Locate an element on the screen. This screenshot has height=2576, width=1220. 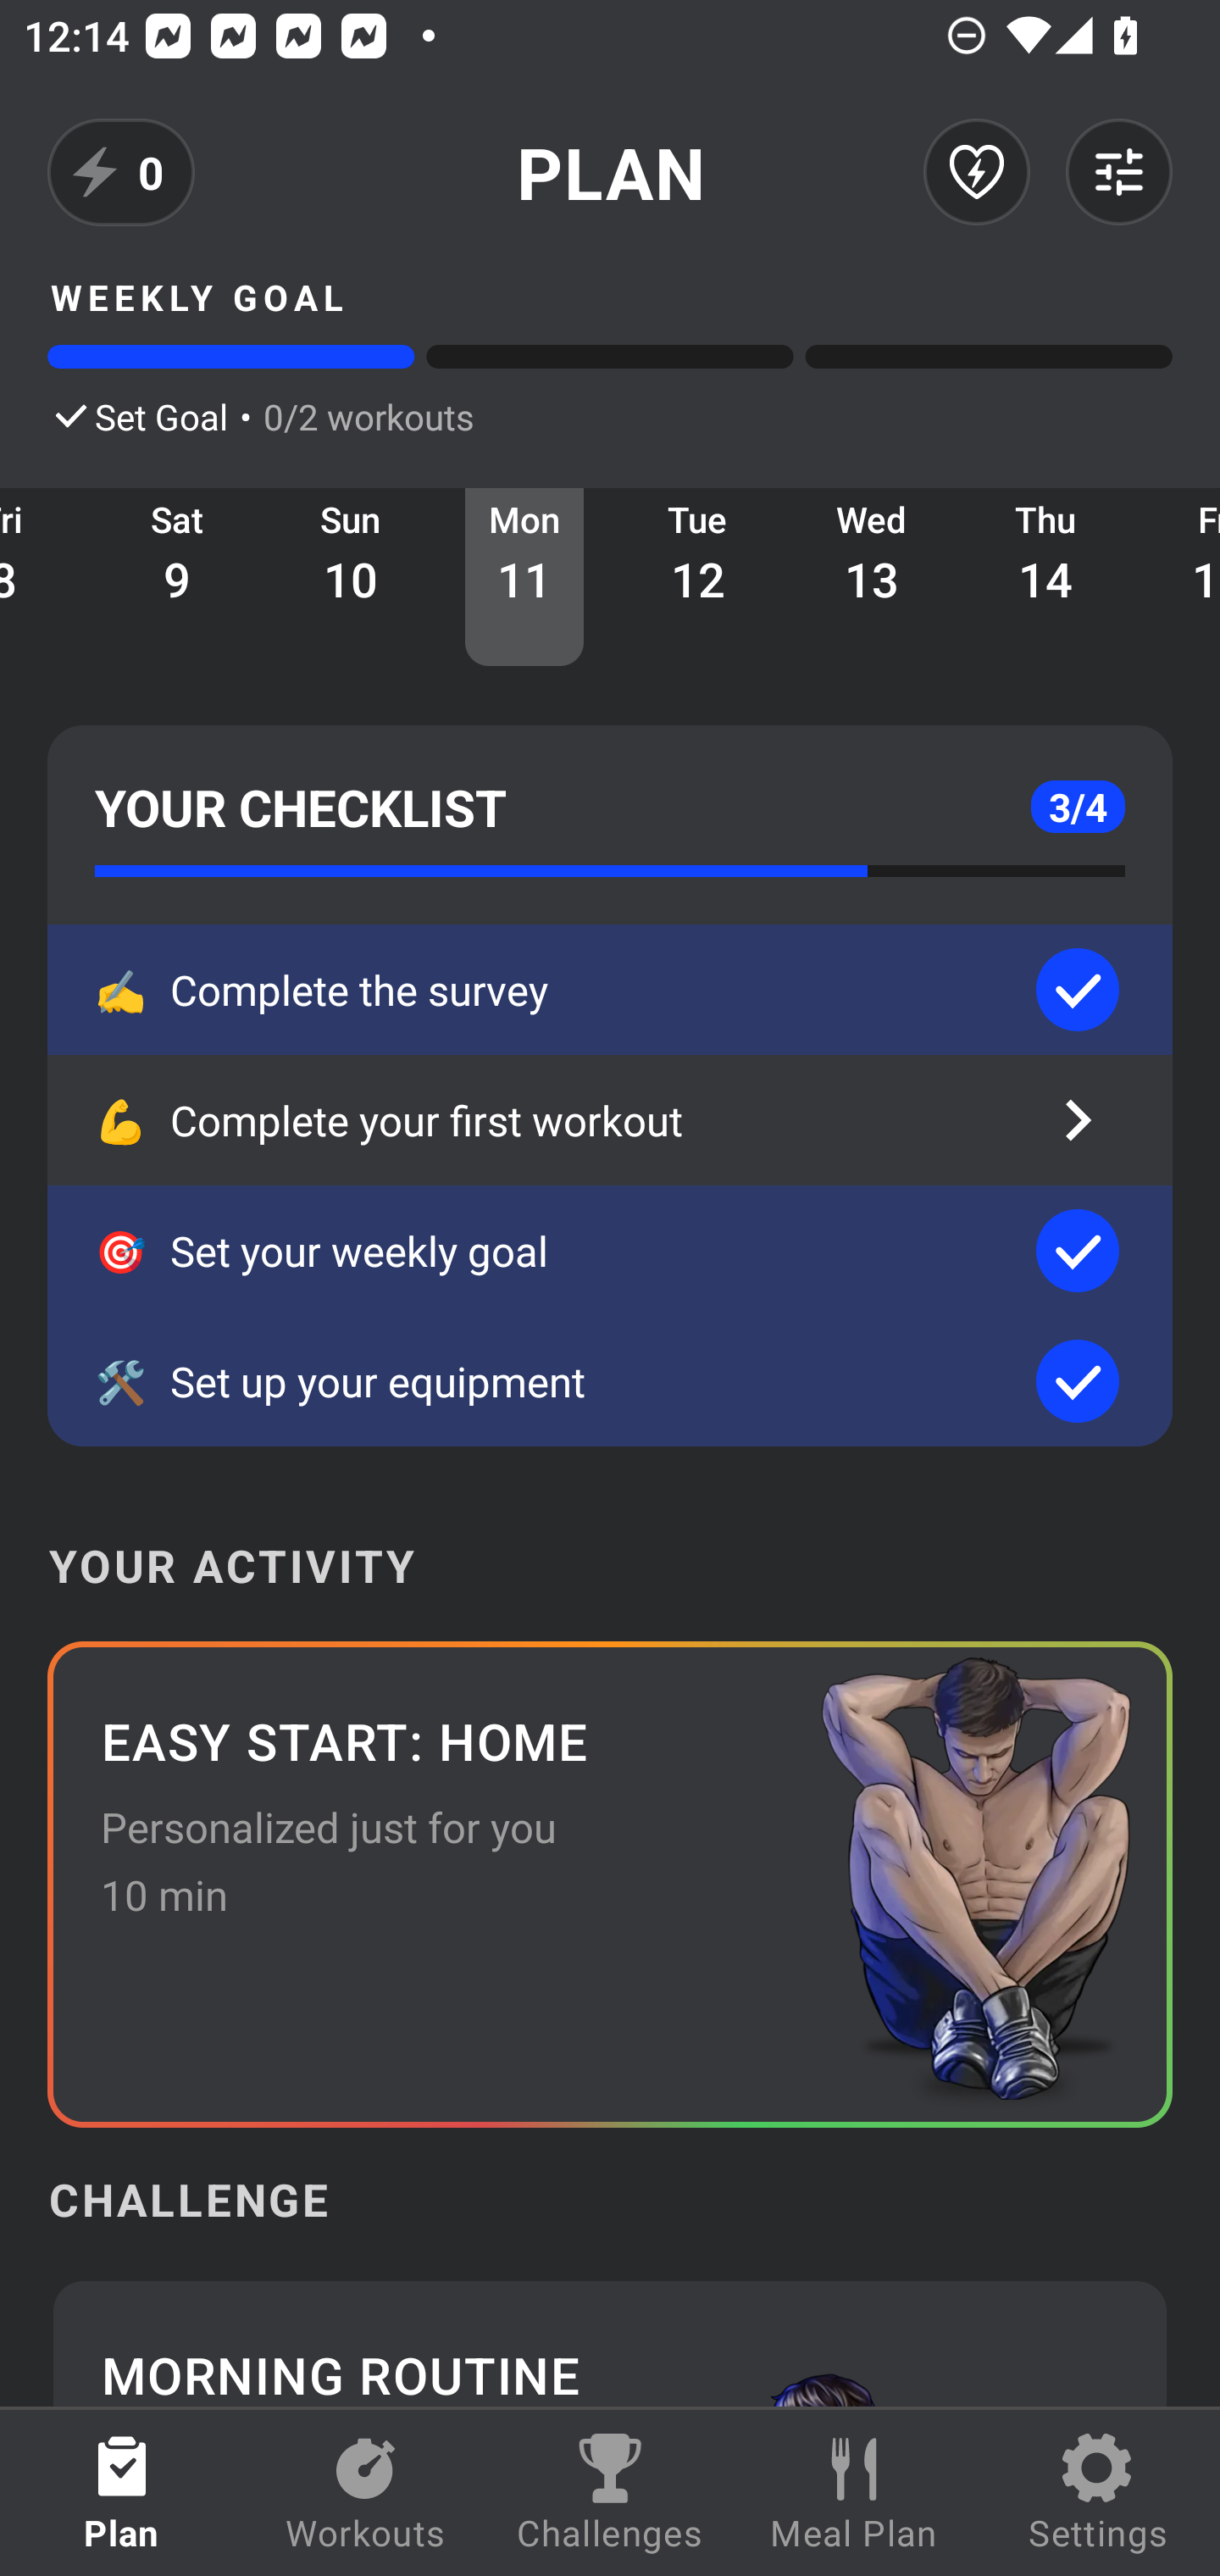
 Meal Plan  is located at coordinates (854, 2493).